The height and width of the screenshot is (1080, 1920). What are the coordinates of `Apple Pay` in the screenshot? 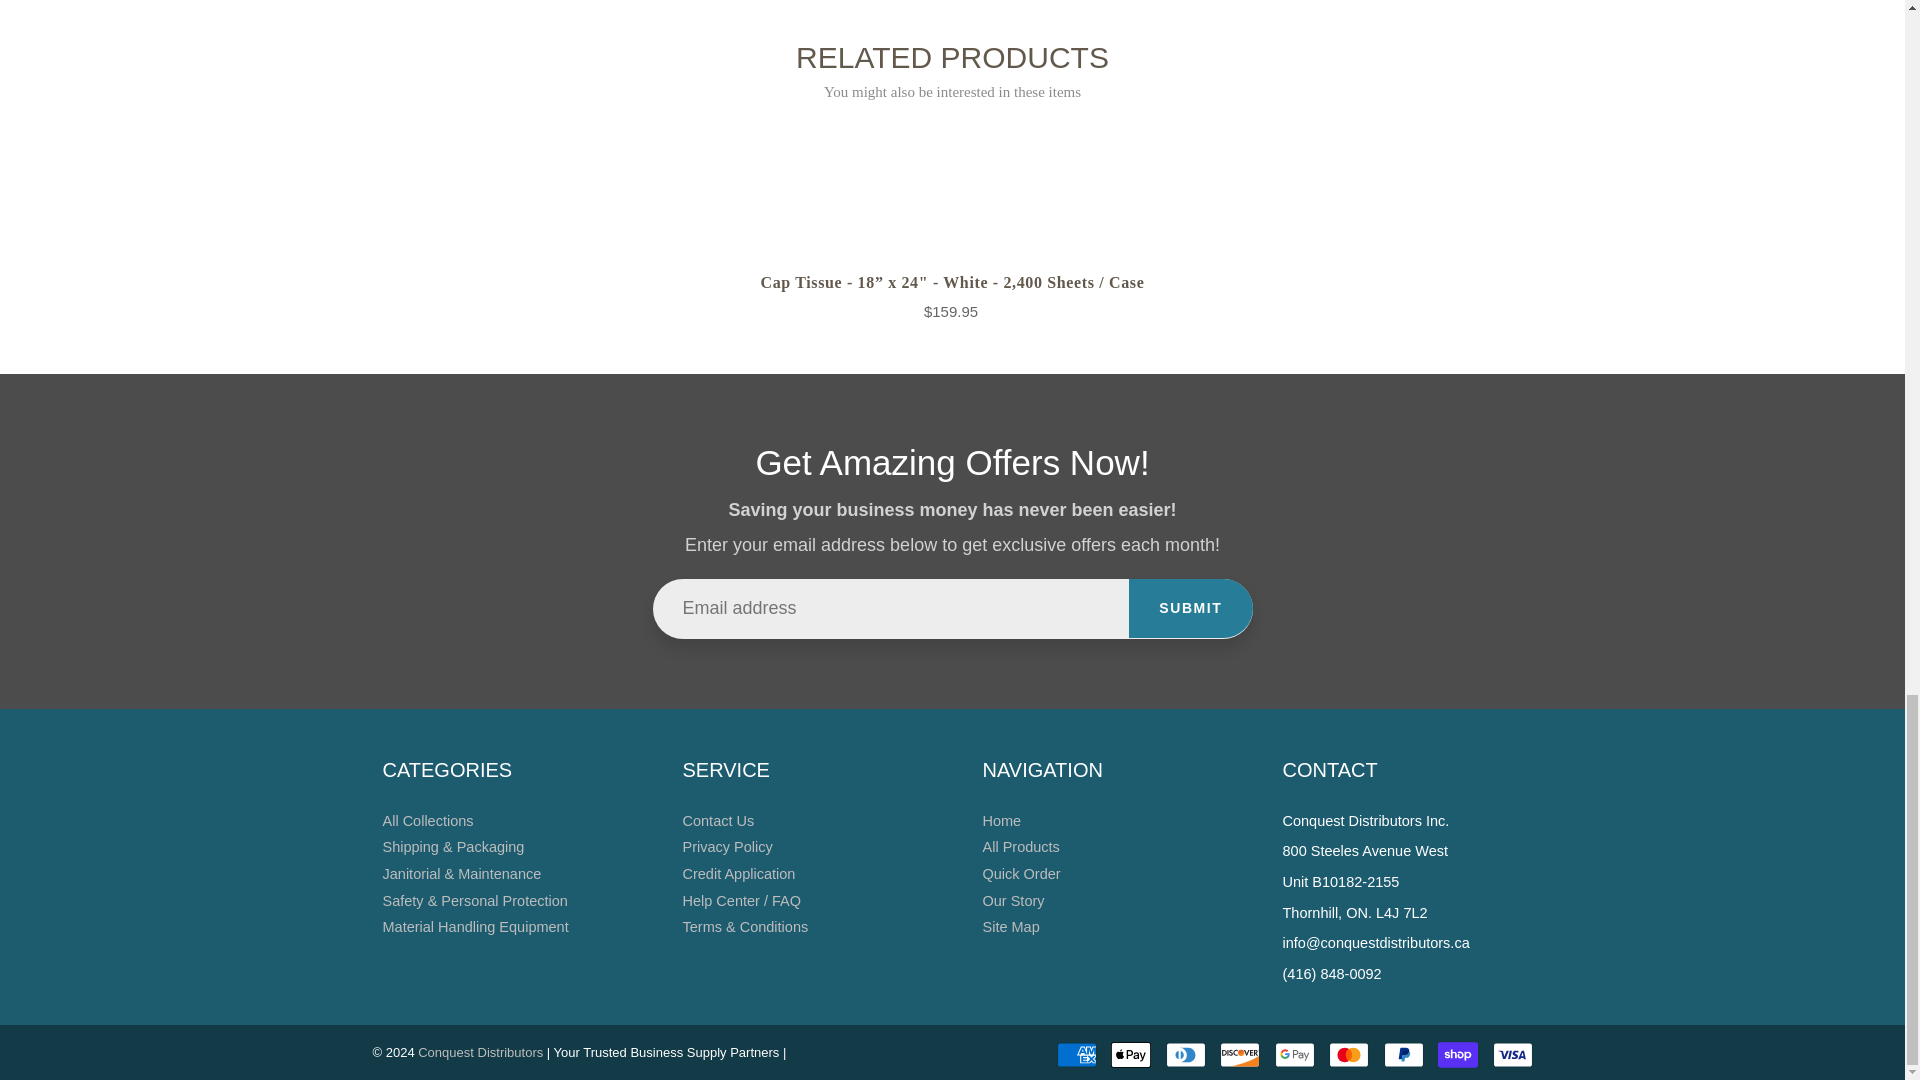 It's located at (1130, 1055).